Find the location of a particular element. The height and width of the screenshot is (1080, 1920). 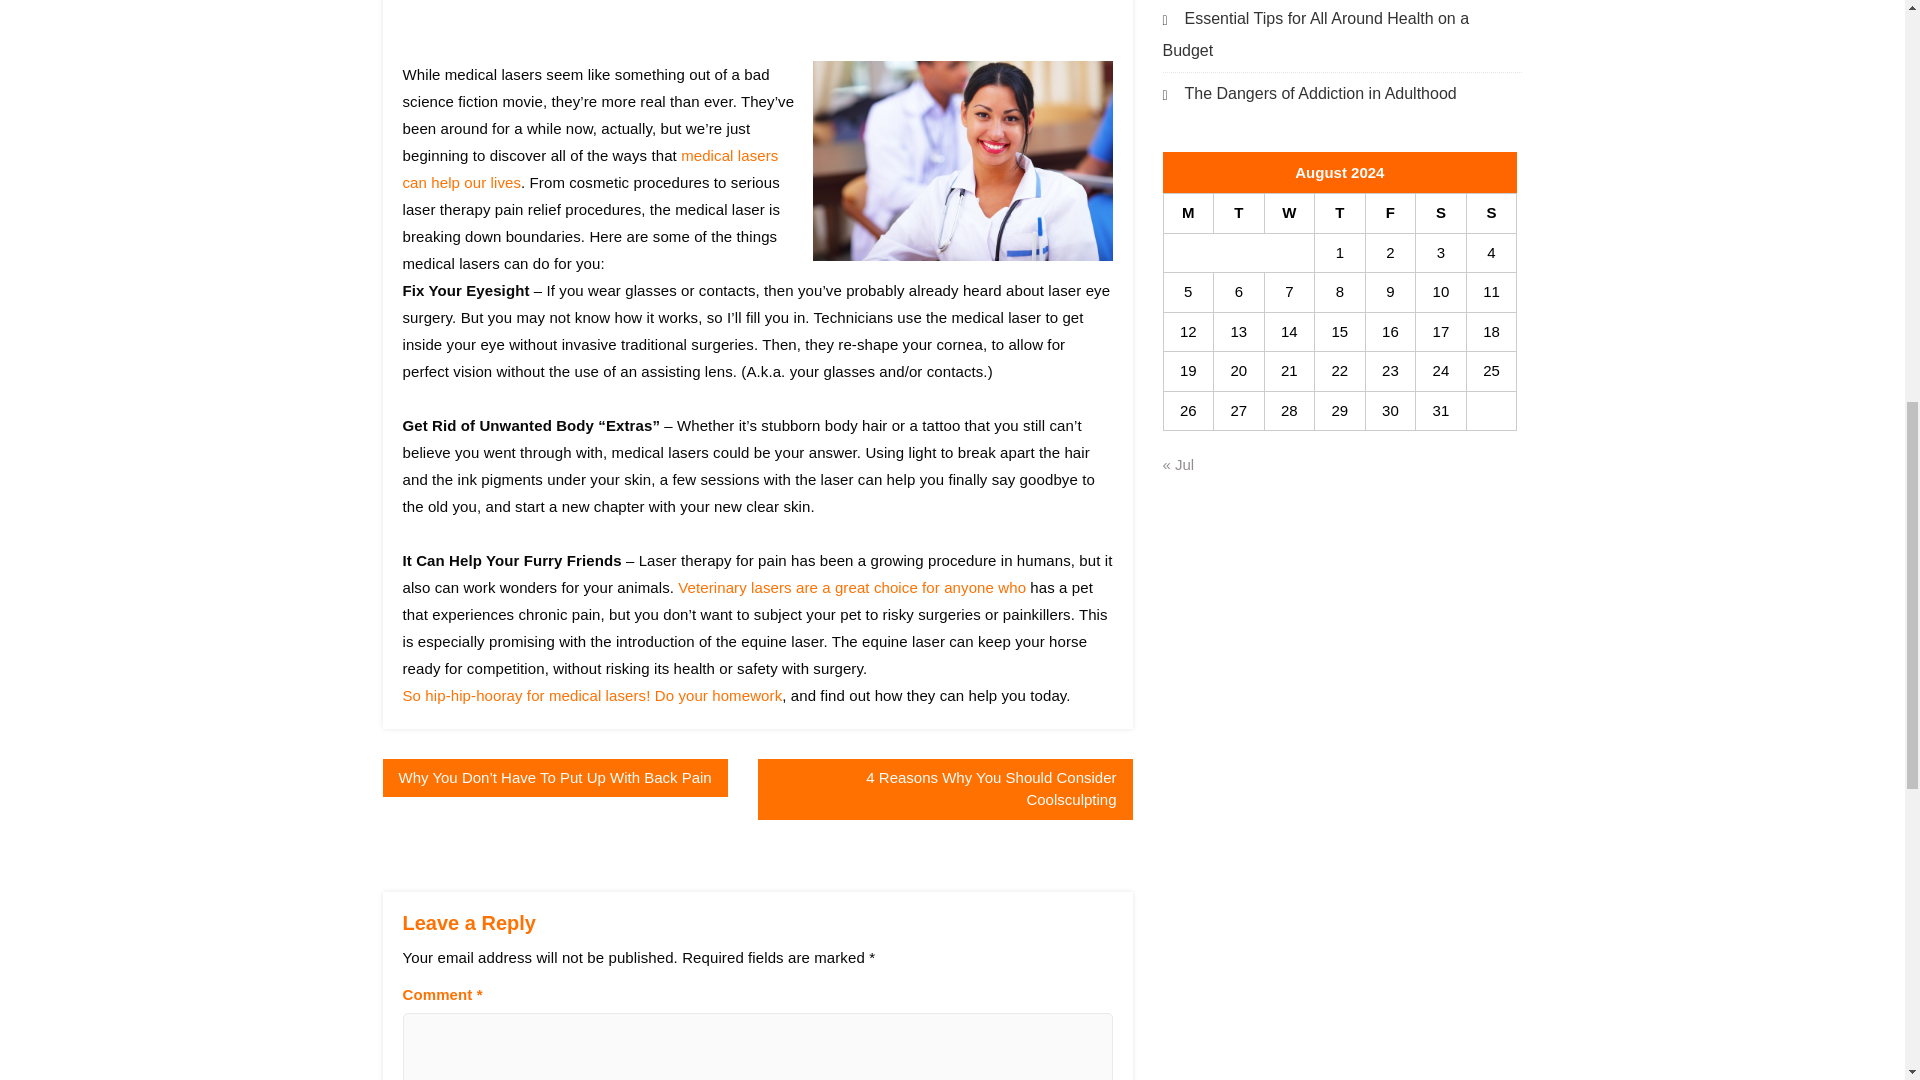

Wednesday is located at coordinates (1289, 214).